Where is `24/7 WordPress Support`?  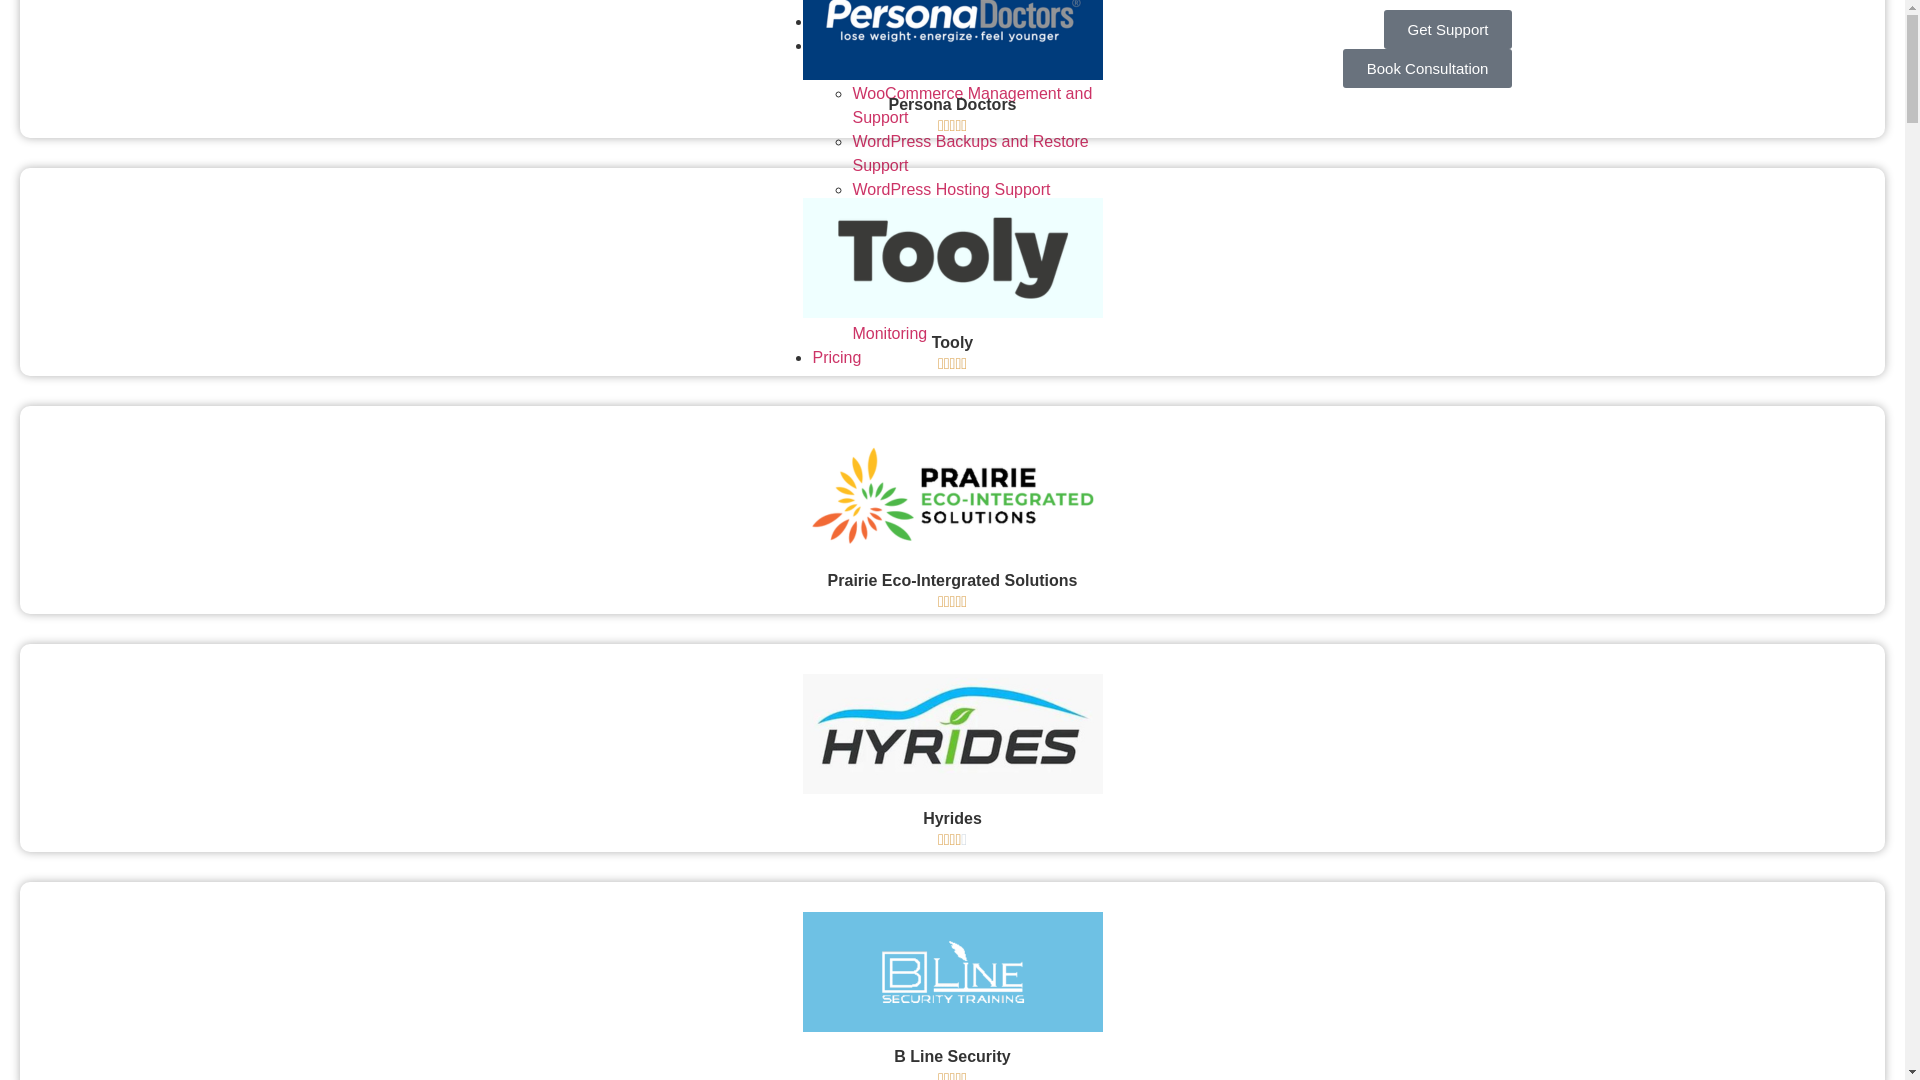
24/7 WordPress Support is located at coordinates (940, 69).